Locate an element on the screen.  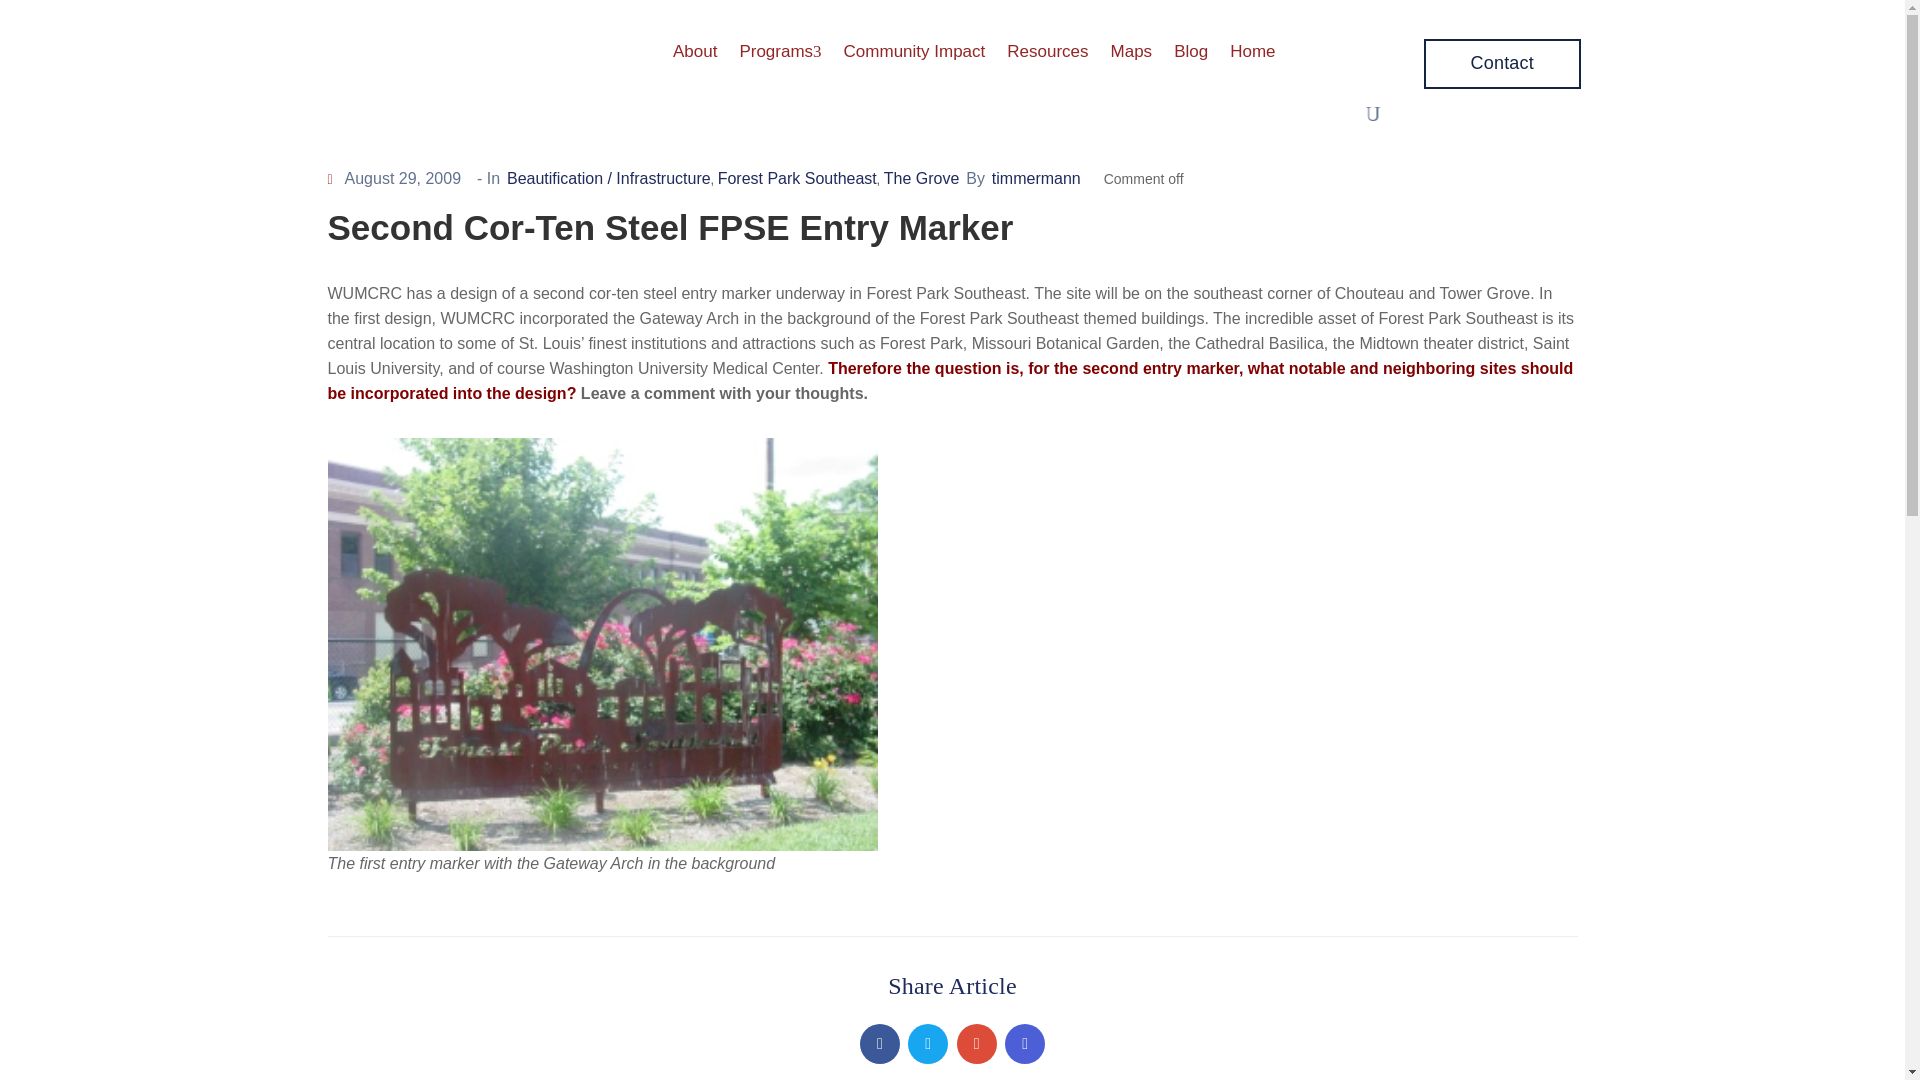
Community Impact is located at coordinates (914, 52).